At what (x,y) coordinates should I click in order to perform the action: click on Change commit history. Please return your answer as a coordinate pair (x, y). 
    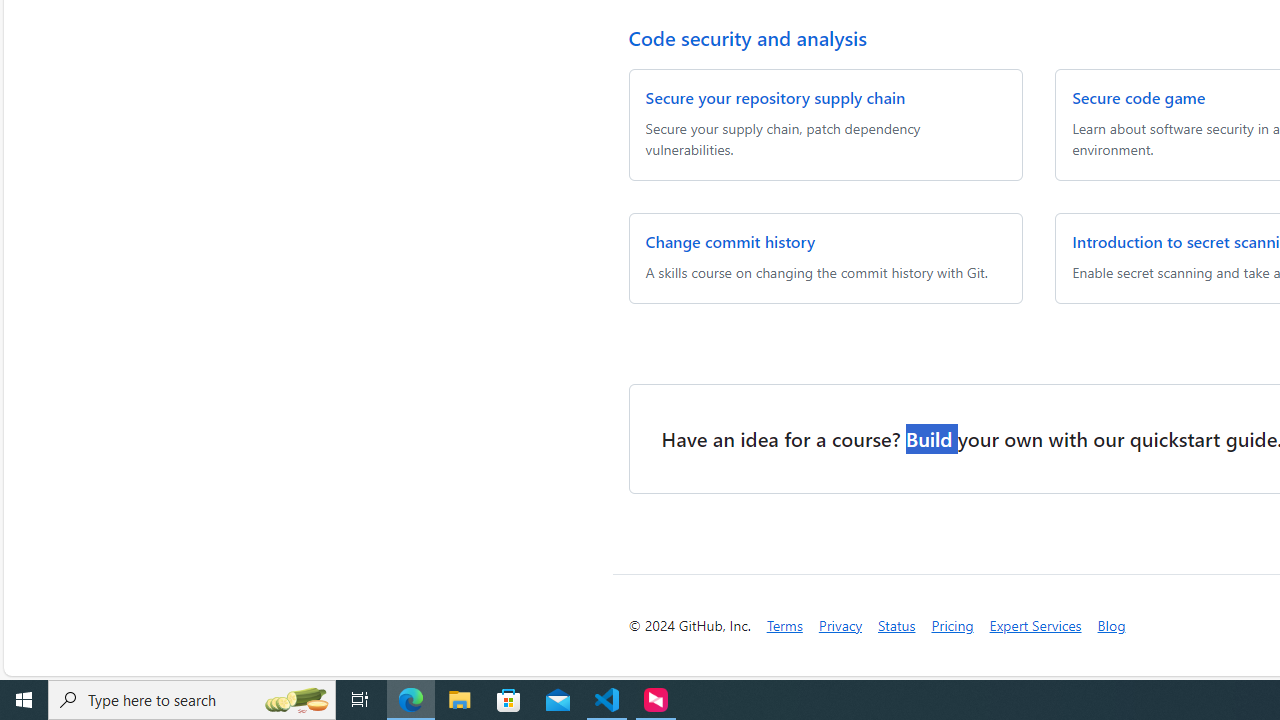
    Looking at the image, I should click on (730, 241).